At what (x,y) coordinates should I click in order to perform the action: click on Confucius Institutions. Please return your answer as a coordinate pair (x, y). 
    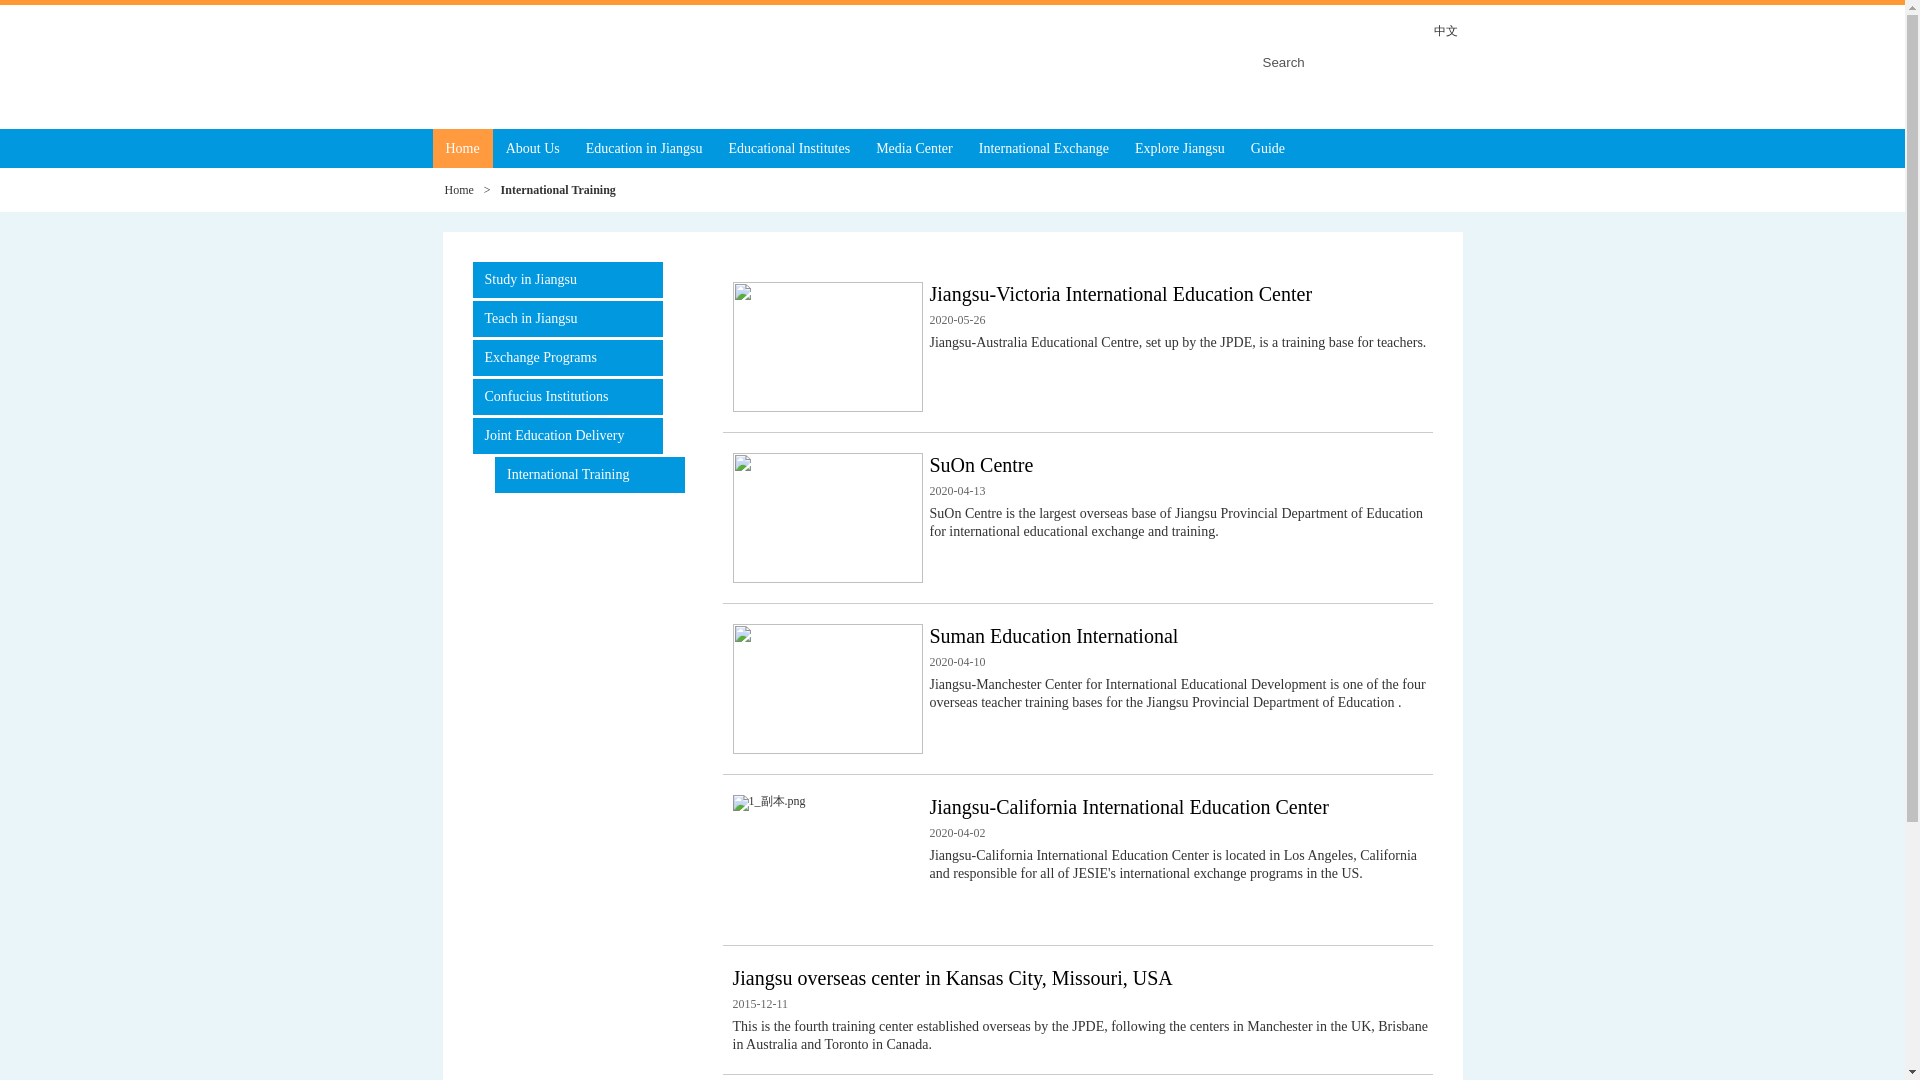
    Looking at the image, I should click on (567, 396).